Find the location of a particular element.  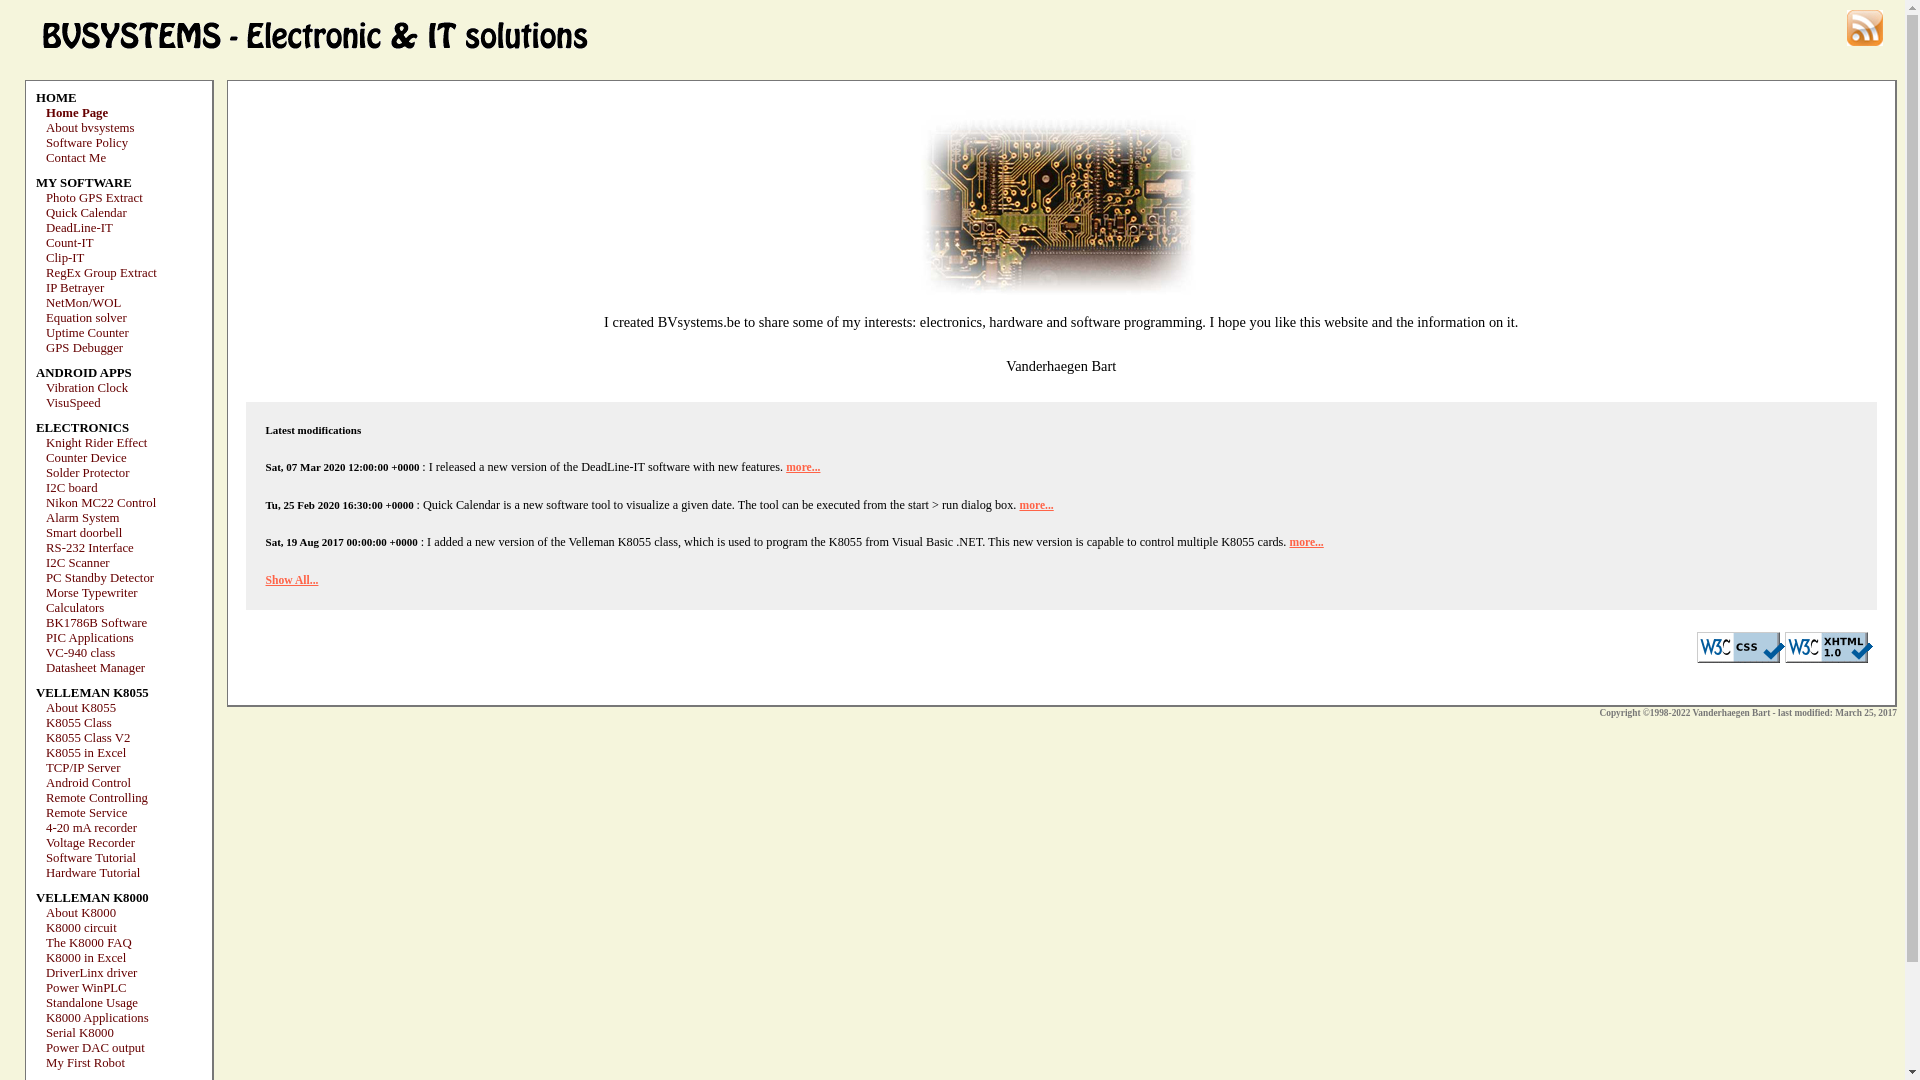

more... is located at coordinates (1036, 506).